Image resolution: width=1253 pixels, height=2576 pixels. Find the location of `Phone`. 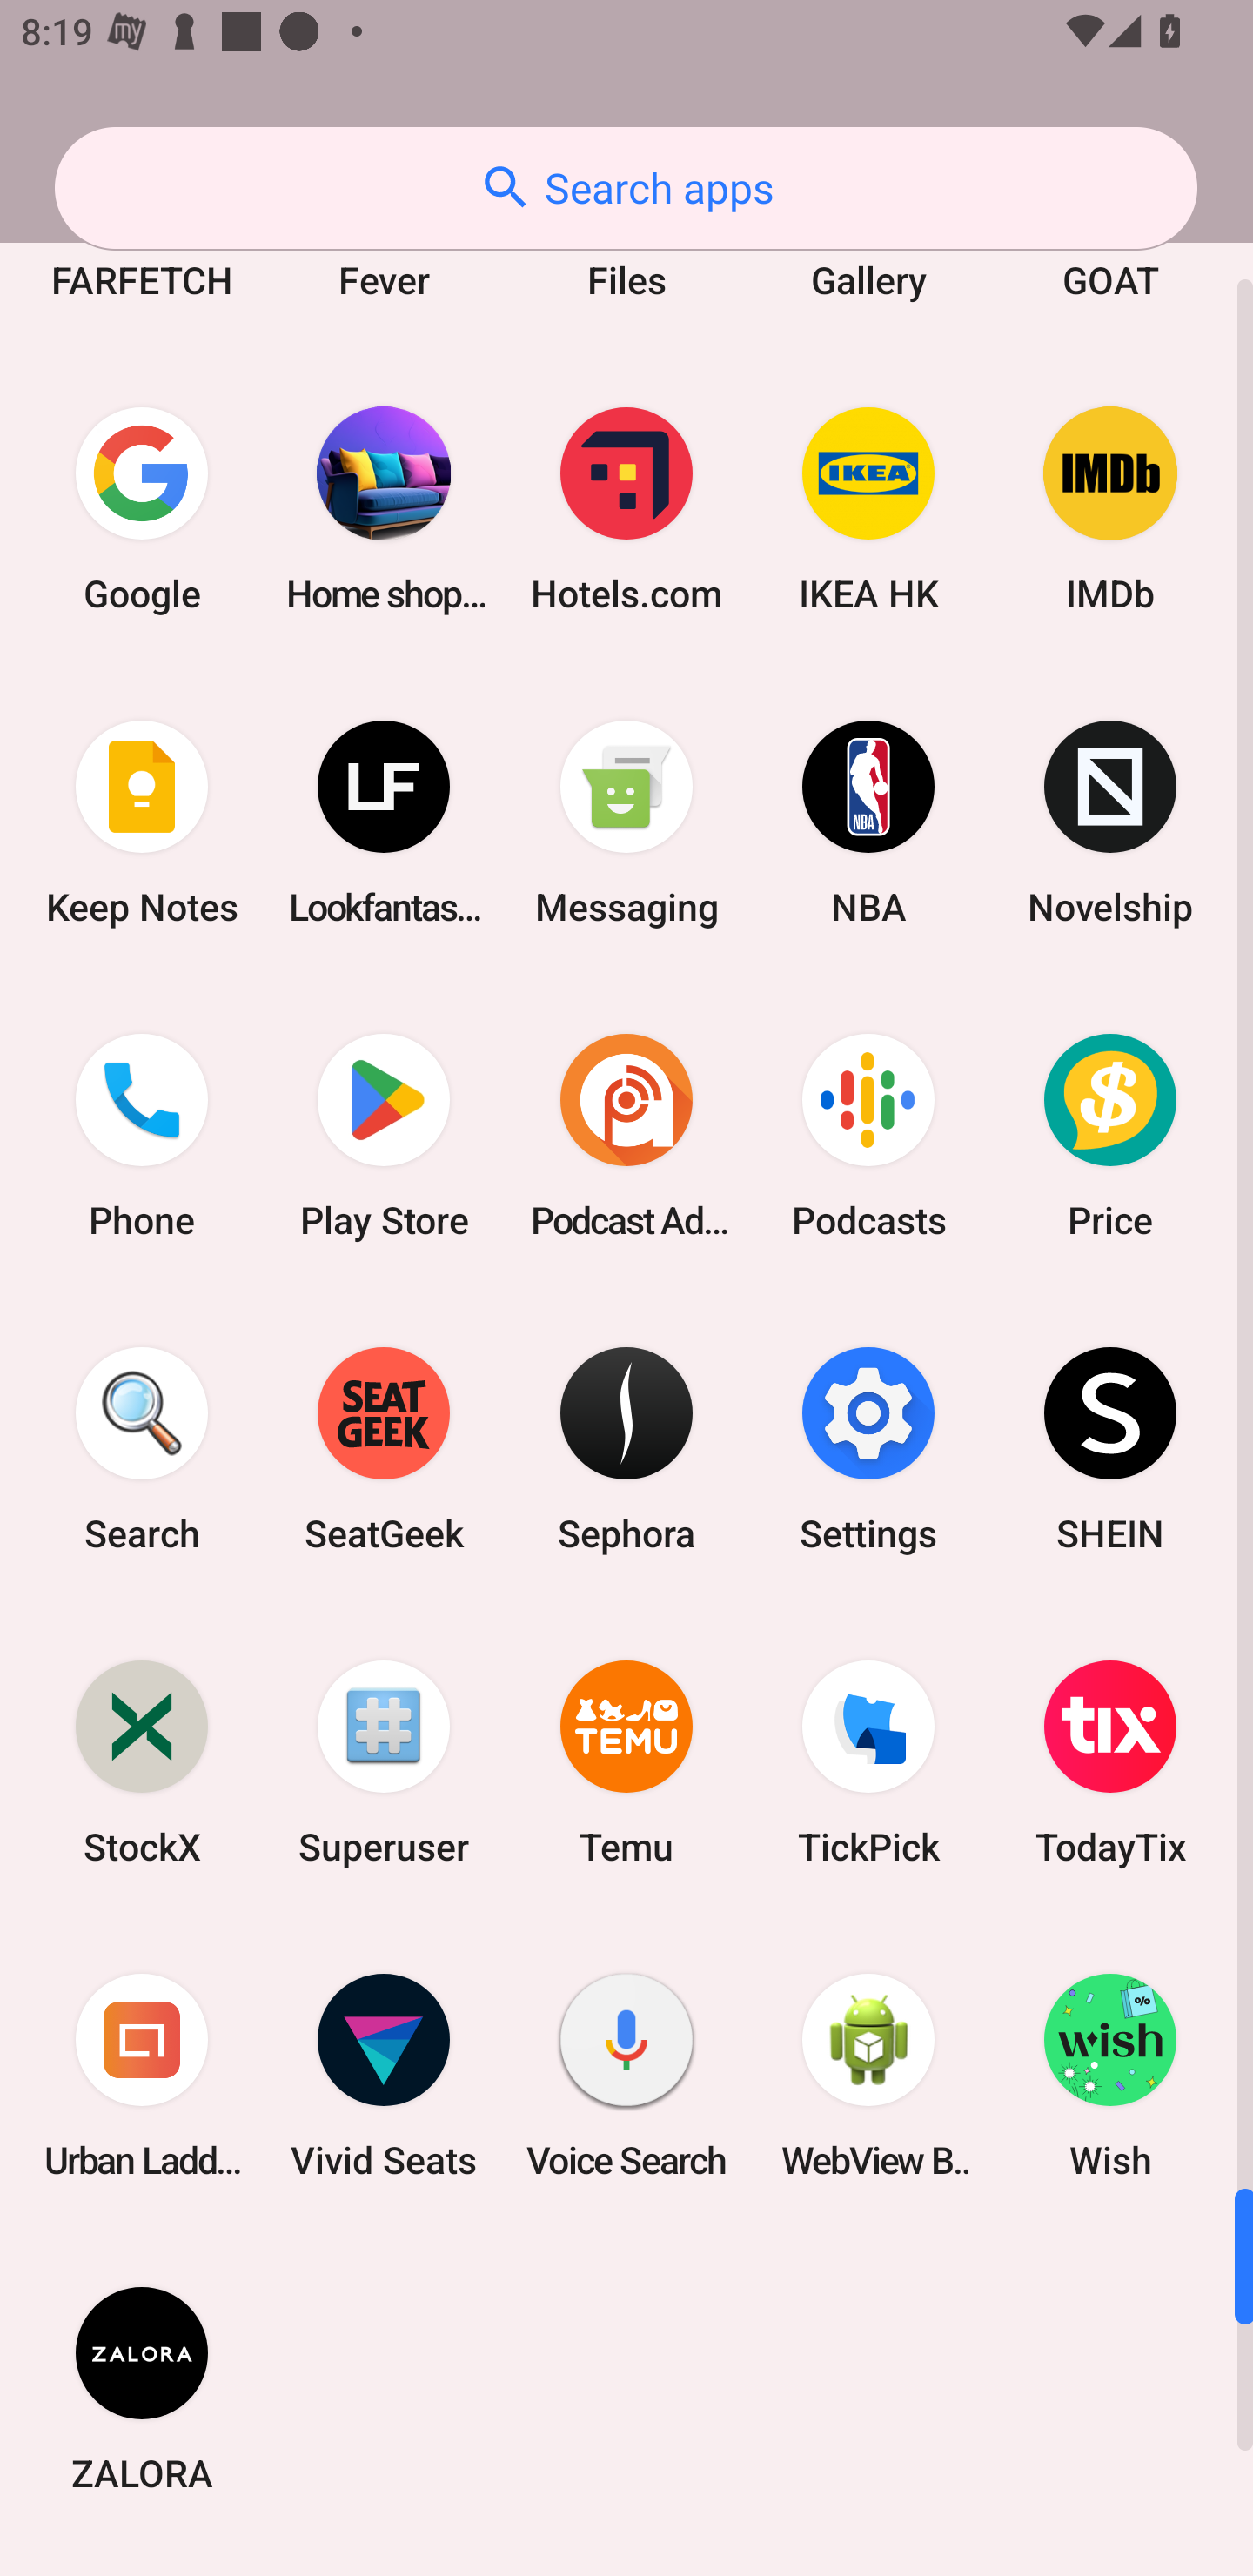

Phone is located at coordinates (142, 1135).